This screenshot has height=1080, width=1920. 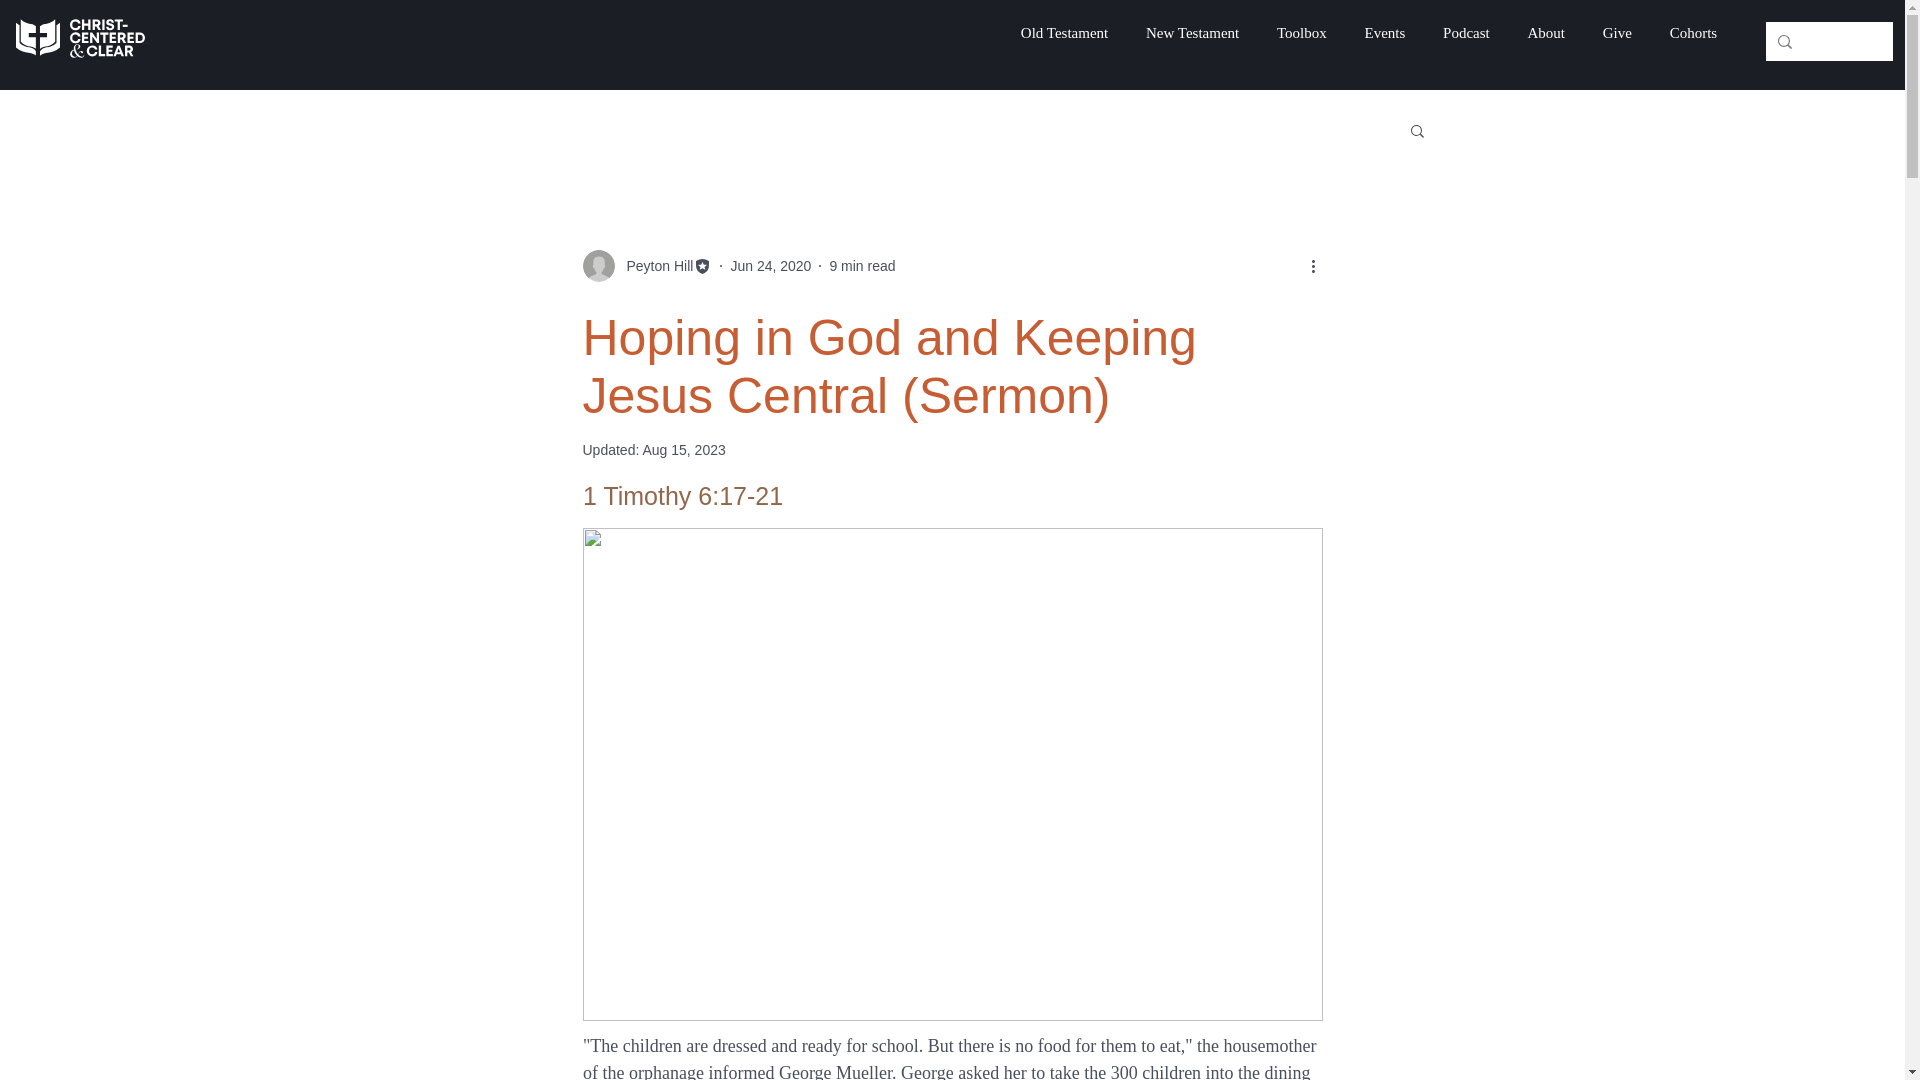 What do you see at coordinates (862, 266) in the screenshot?
I see `9 min read` at bounding box center [862, 266].